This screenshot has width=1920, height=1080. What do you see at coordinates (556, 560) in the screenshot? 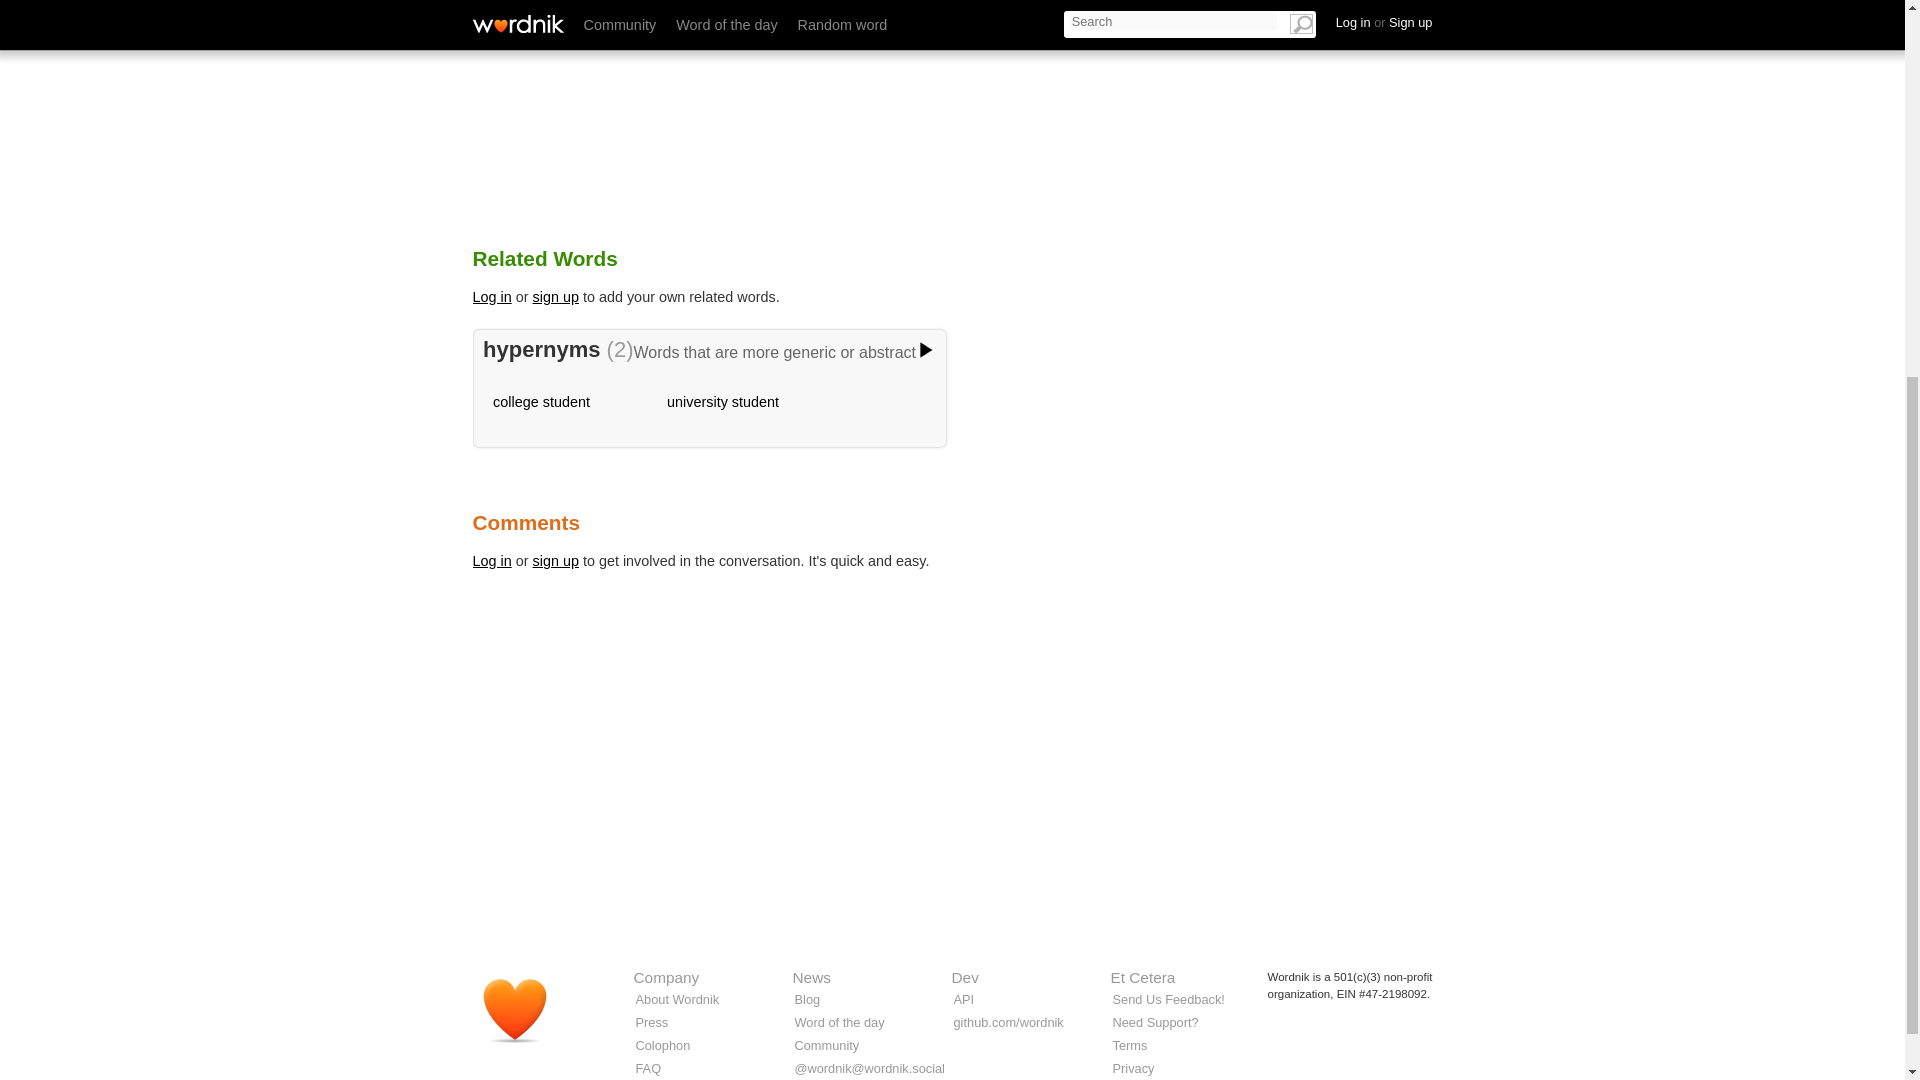
I see `sign up` at bounding box center [556, 560].